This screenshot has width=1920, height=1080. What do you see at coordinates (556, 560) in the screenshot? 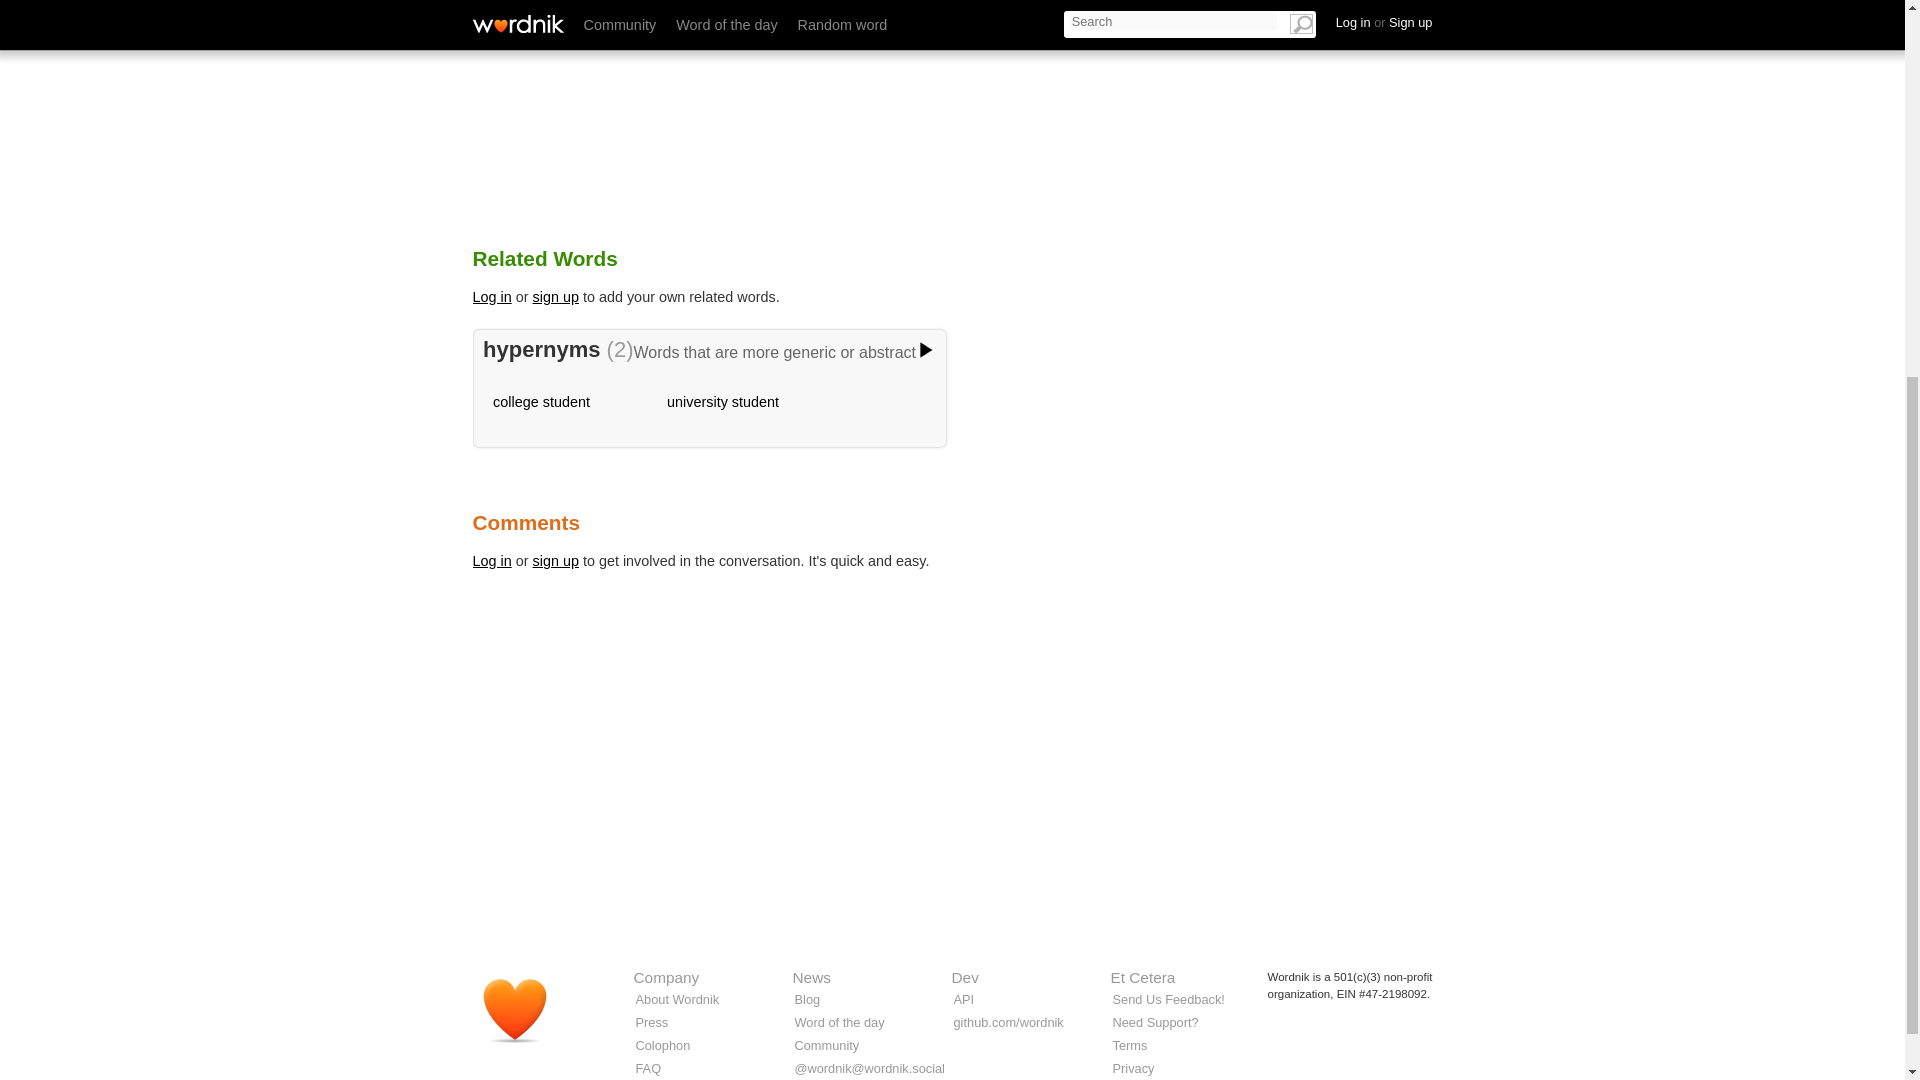
I see `sign up` at bounding box center [556, 560].